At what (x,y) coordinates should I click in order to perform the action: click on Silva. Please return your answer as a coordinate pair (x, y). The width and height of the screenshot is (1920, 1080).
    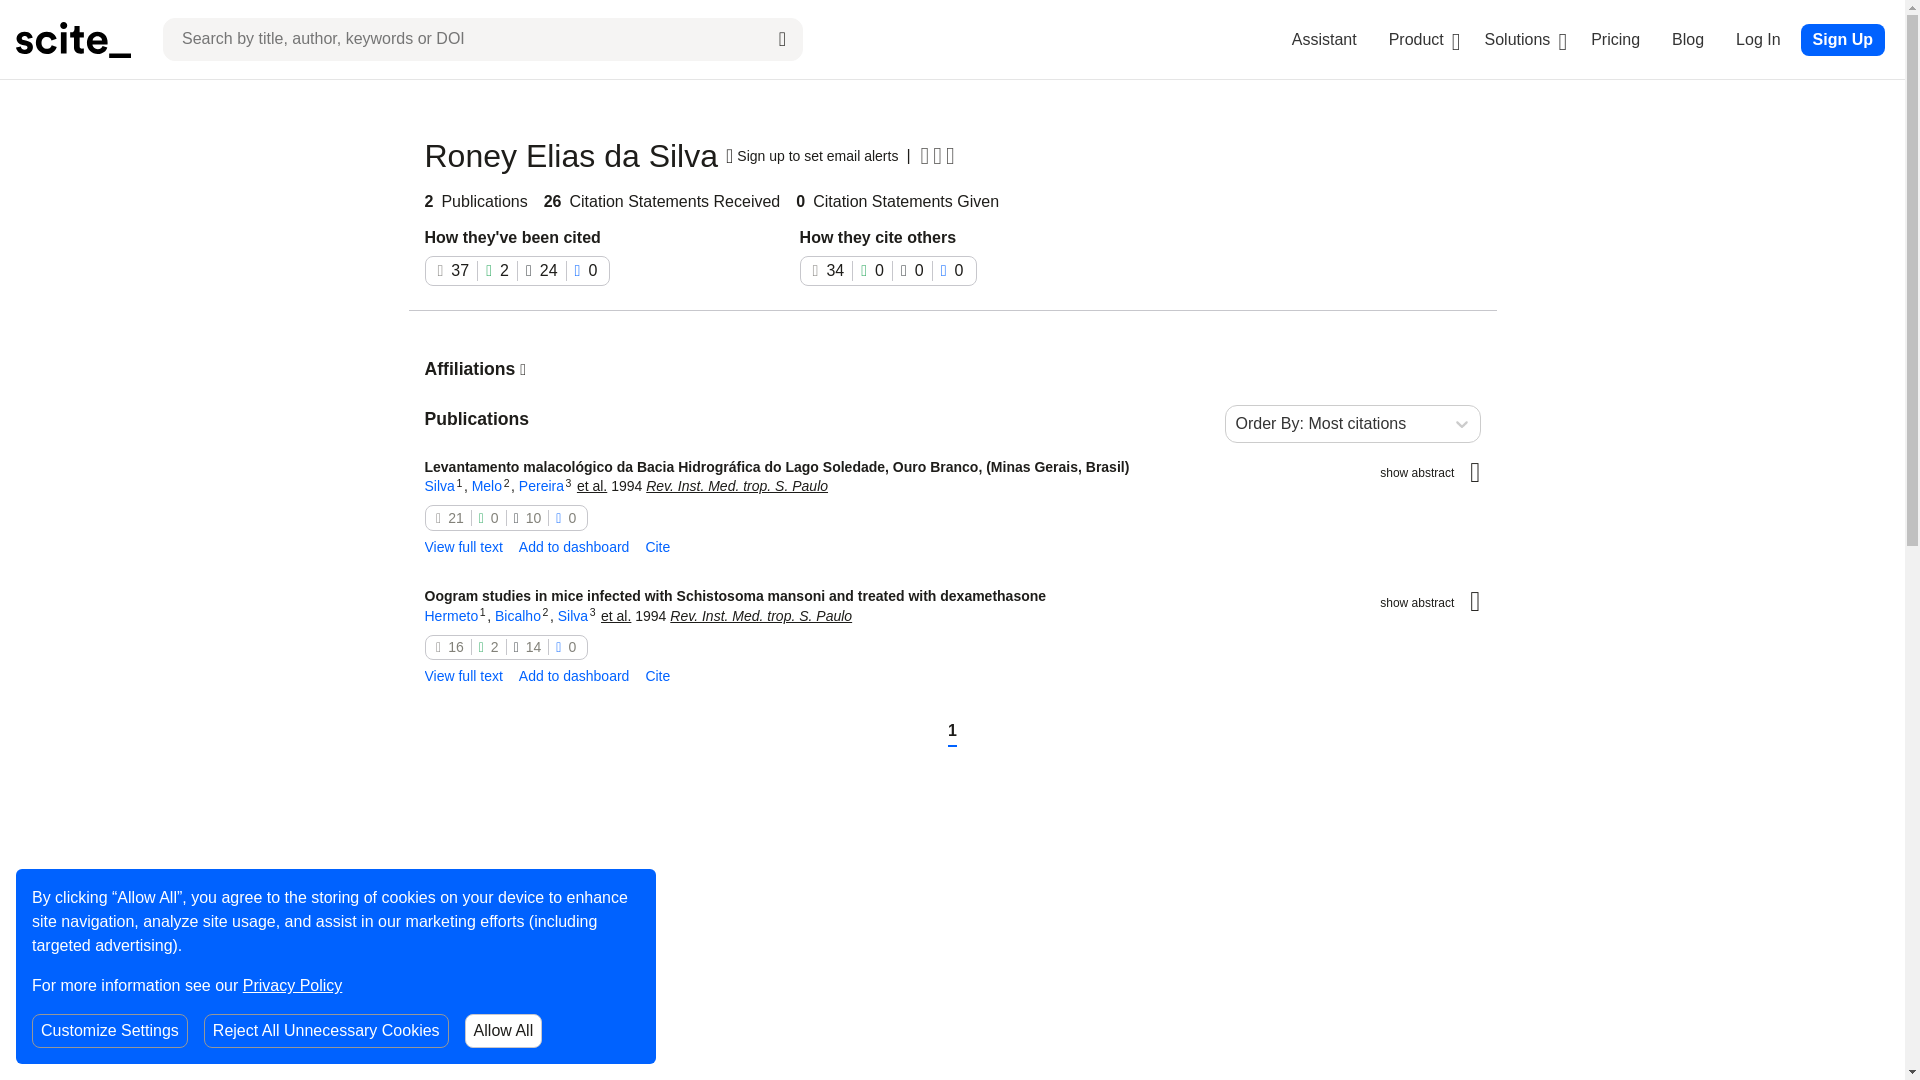
    Looking at the image, I should click on (572, 616).